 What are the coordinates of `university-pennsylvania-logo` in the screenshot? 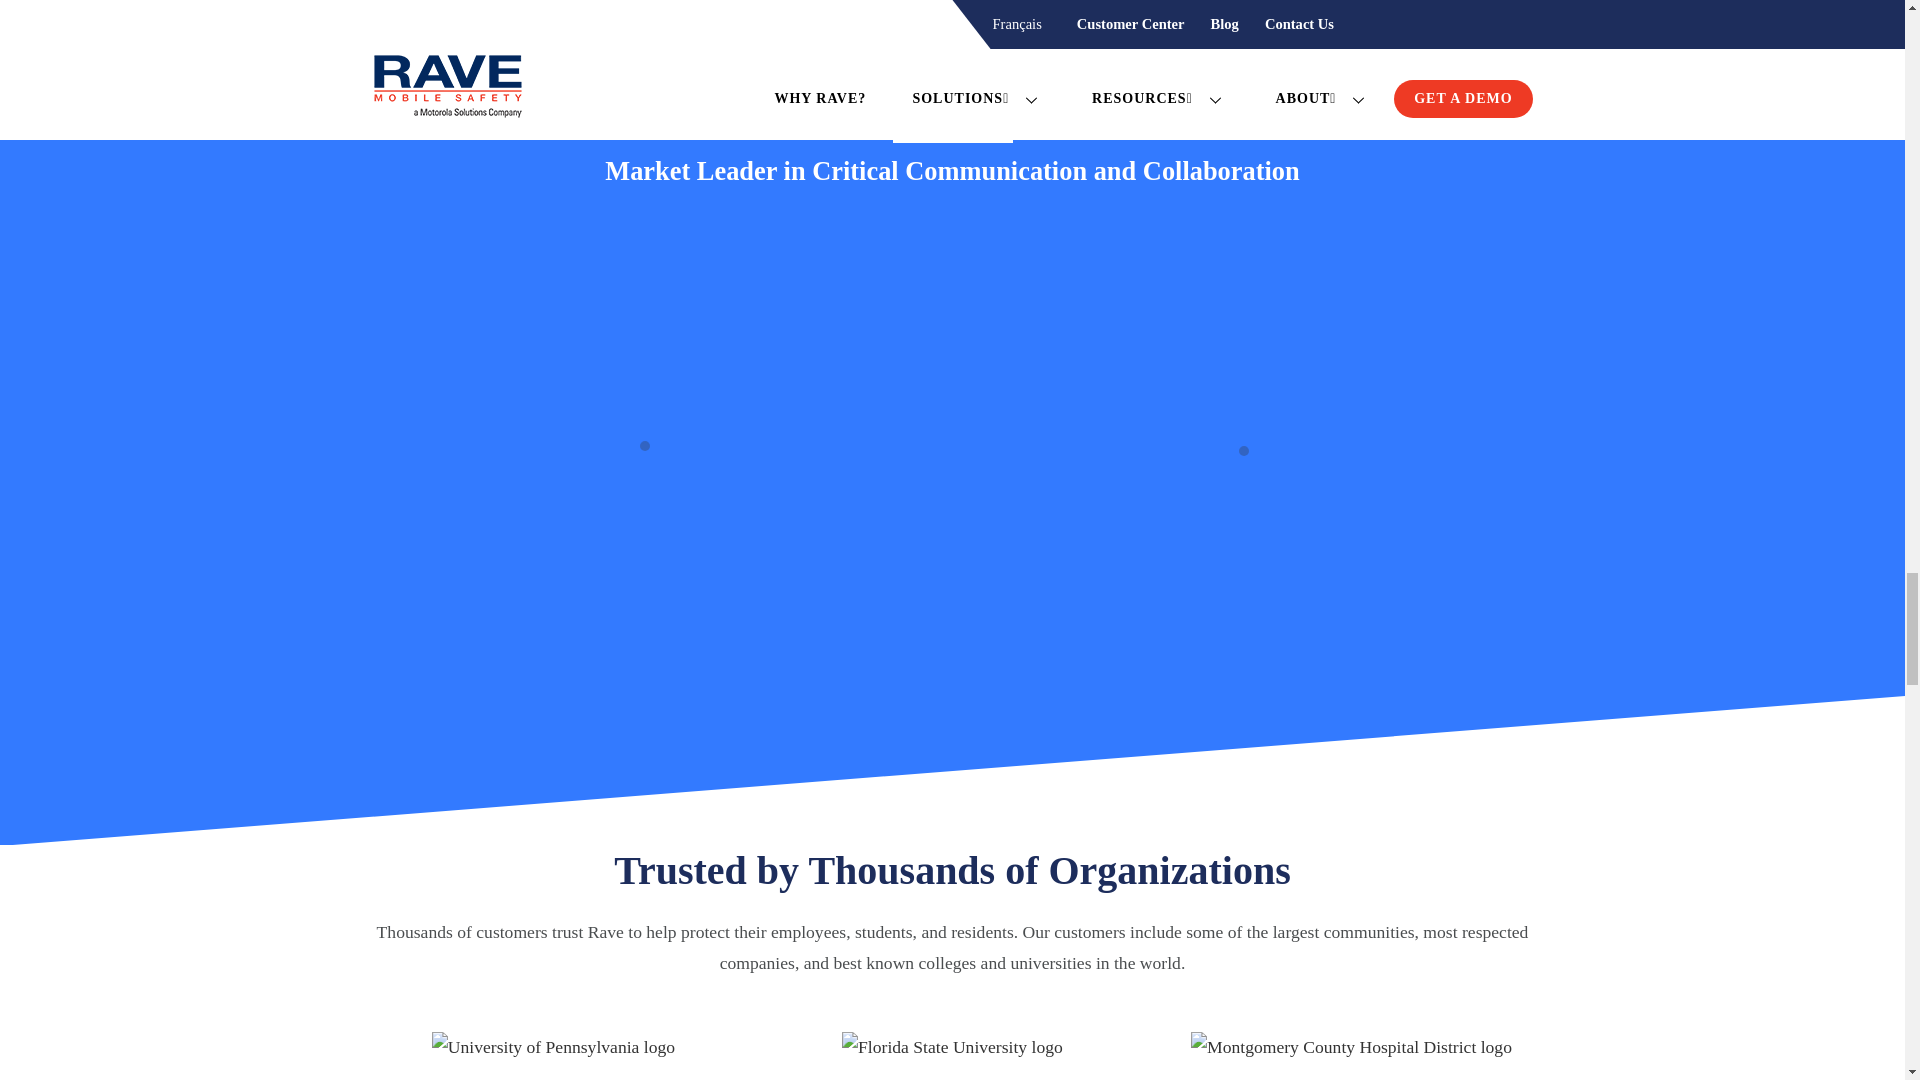 It's located at (554, 1047).